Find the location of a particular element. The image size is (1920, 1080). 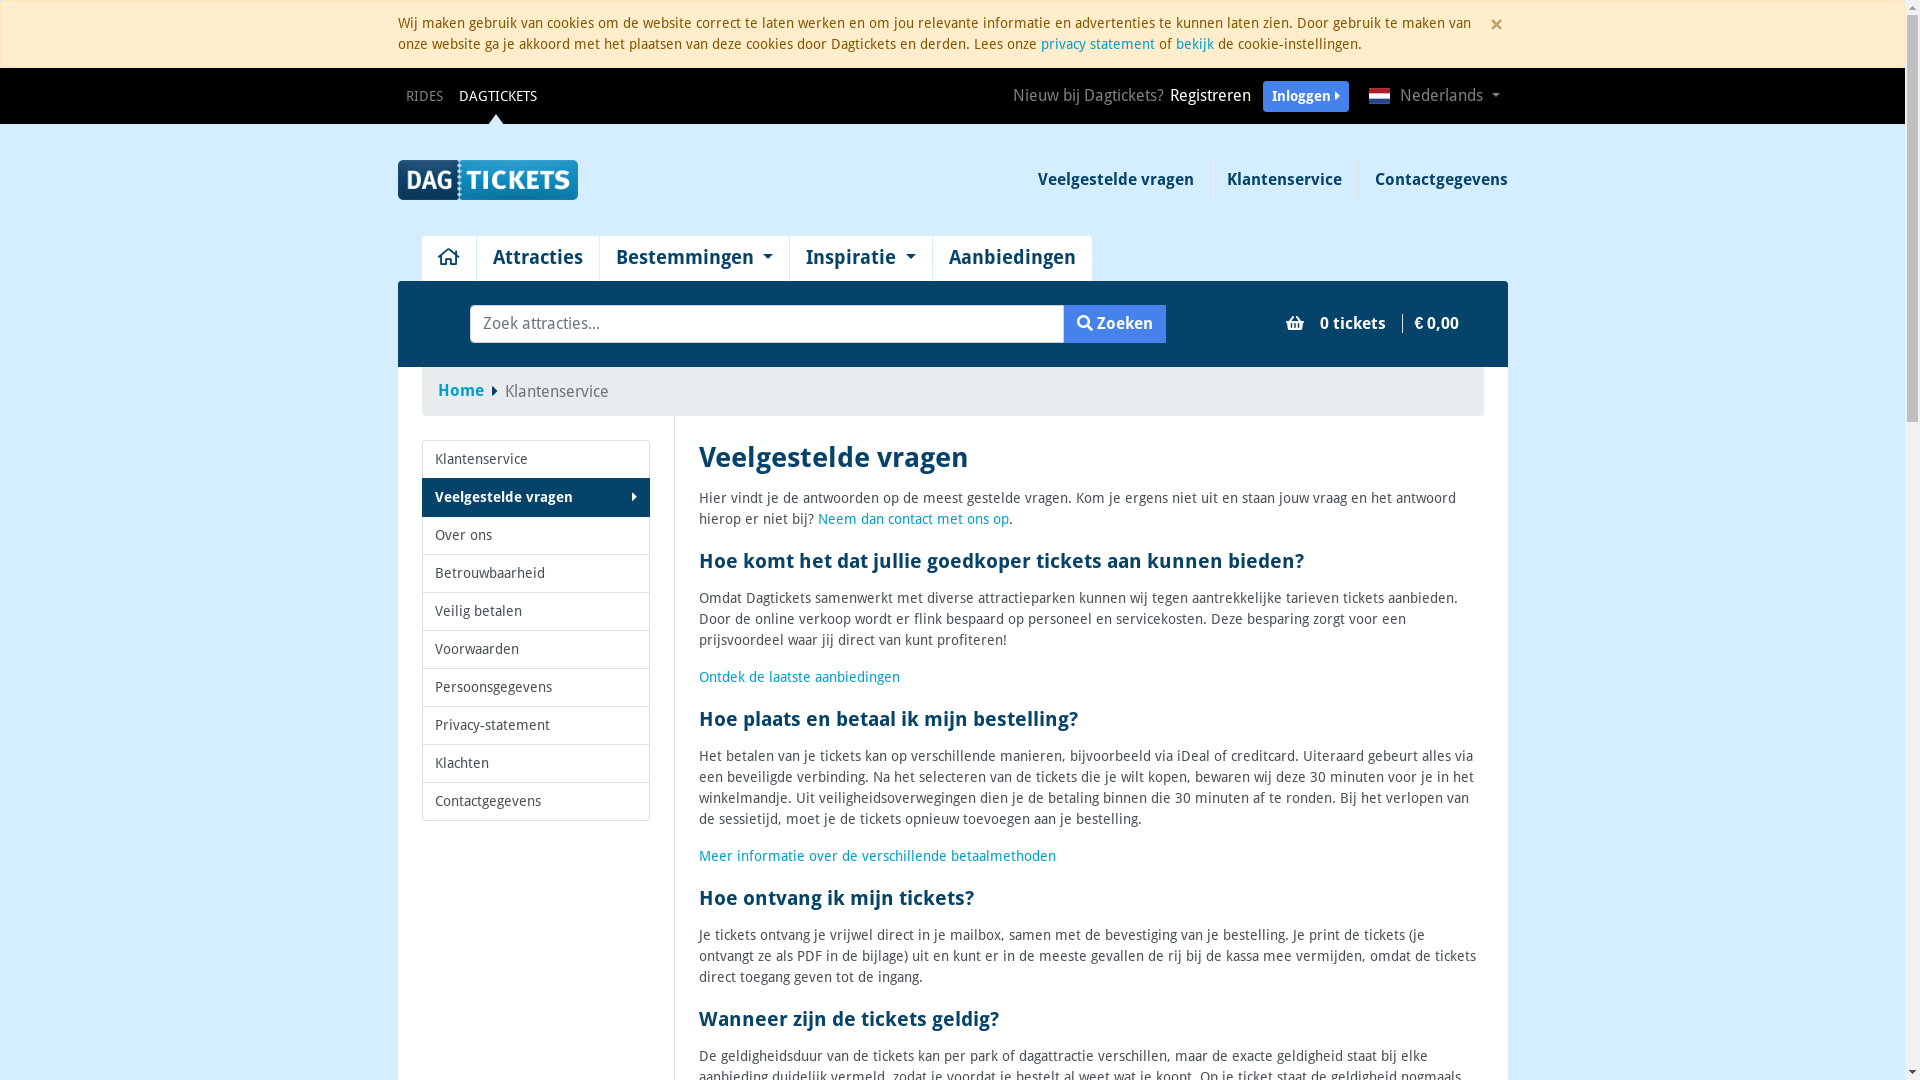

Contactgegevens is located at coordinates (536, 802).